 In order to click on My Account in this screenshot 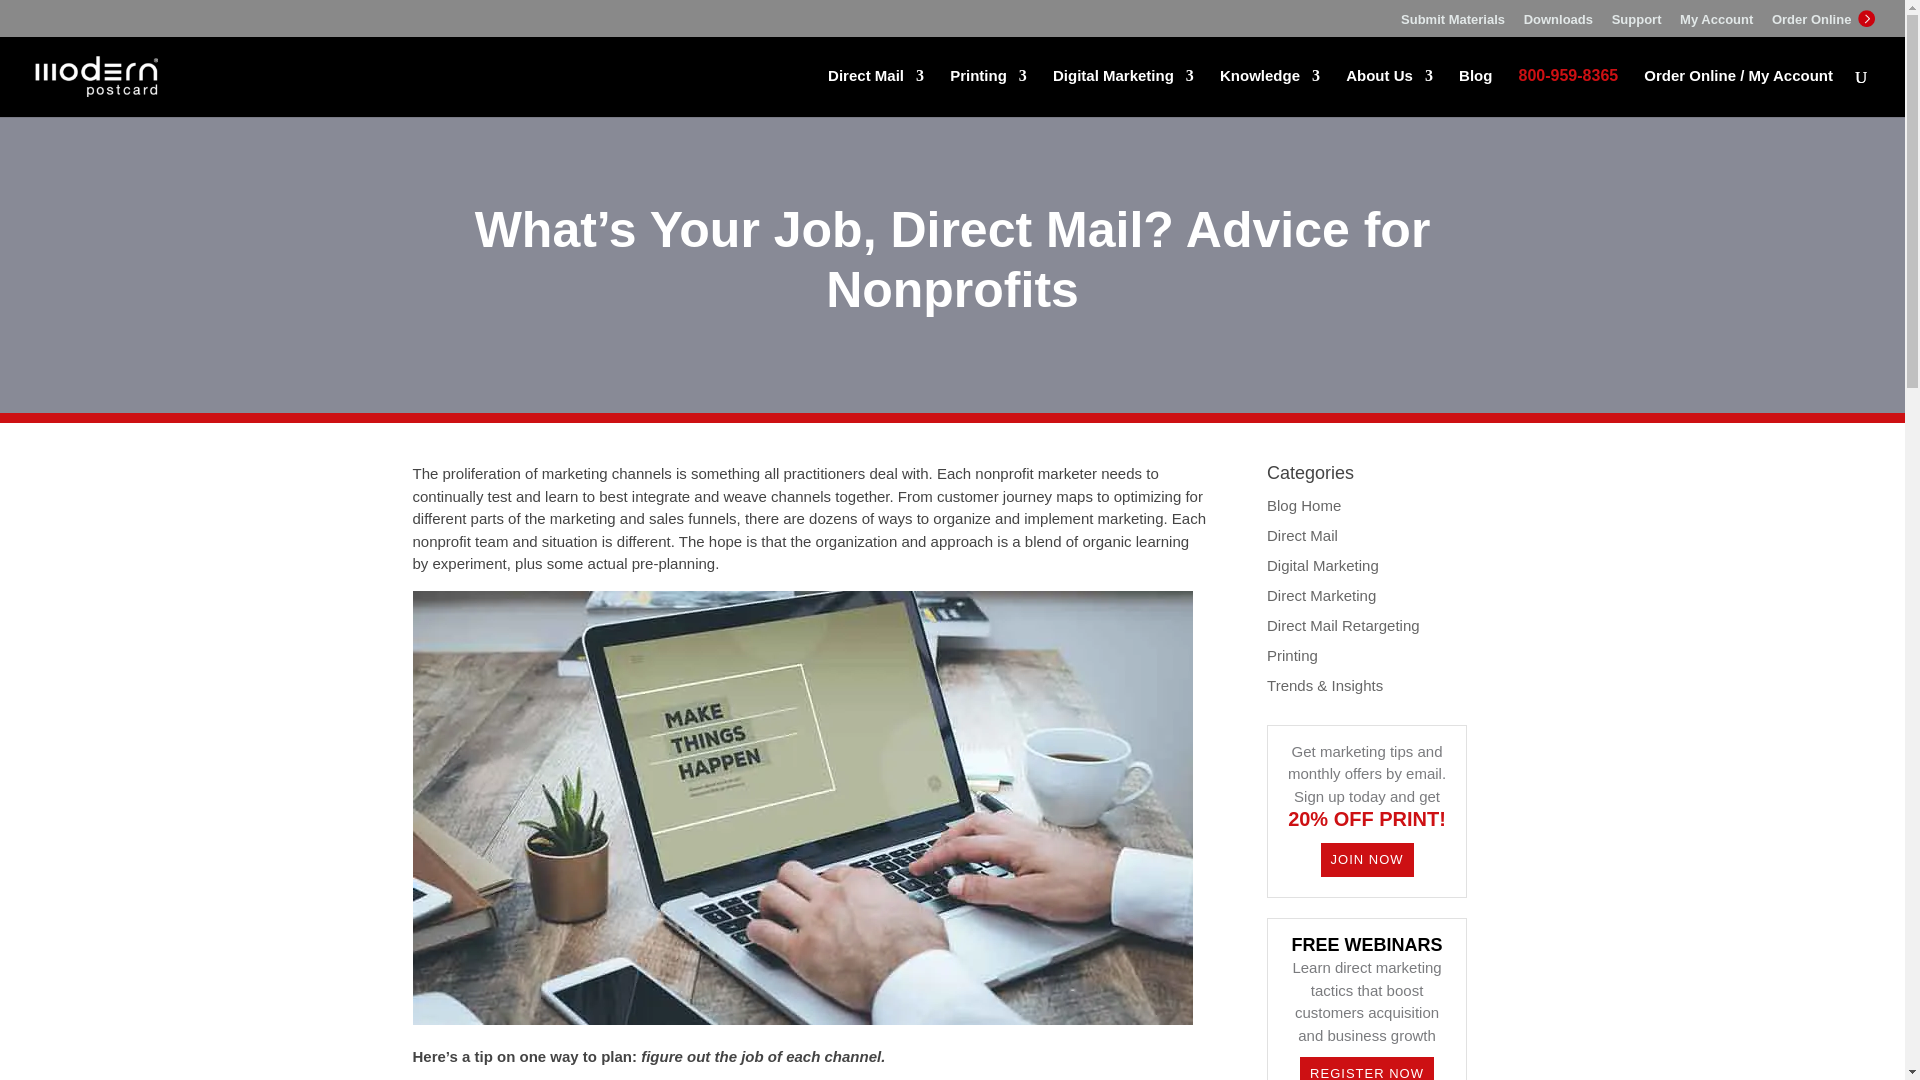, I will do `click(1716, 24)`.